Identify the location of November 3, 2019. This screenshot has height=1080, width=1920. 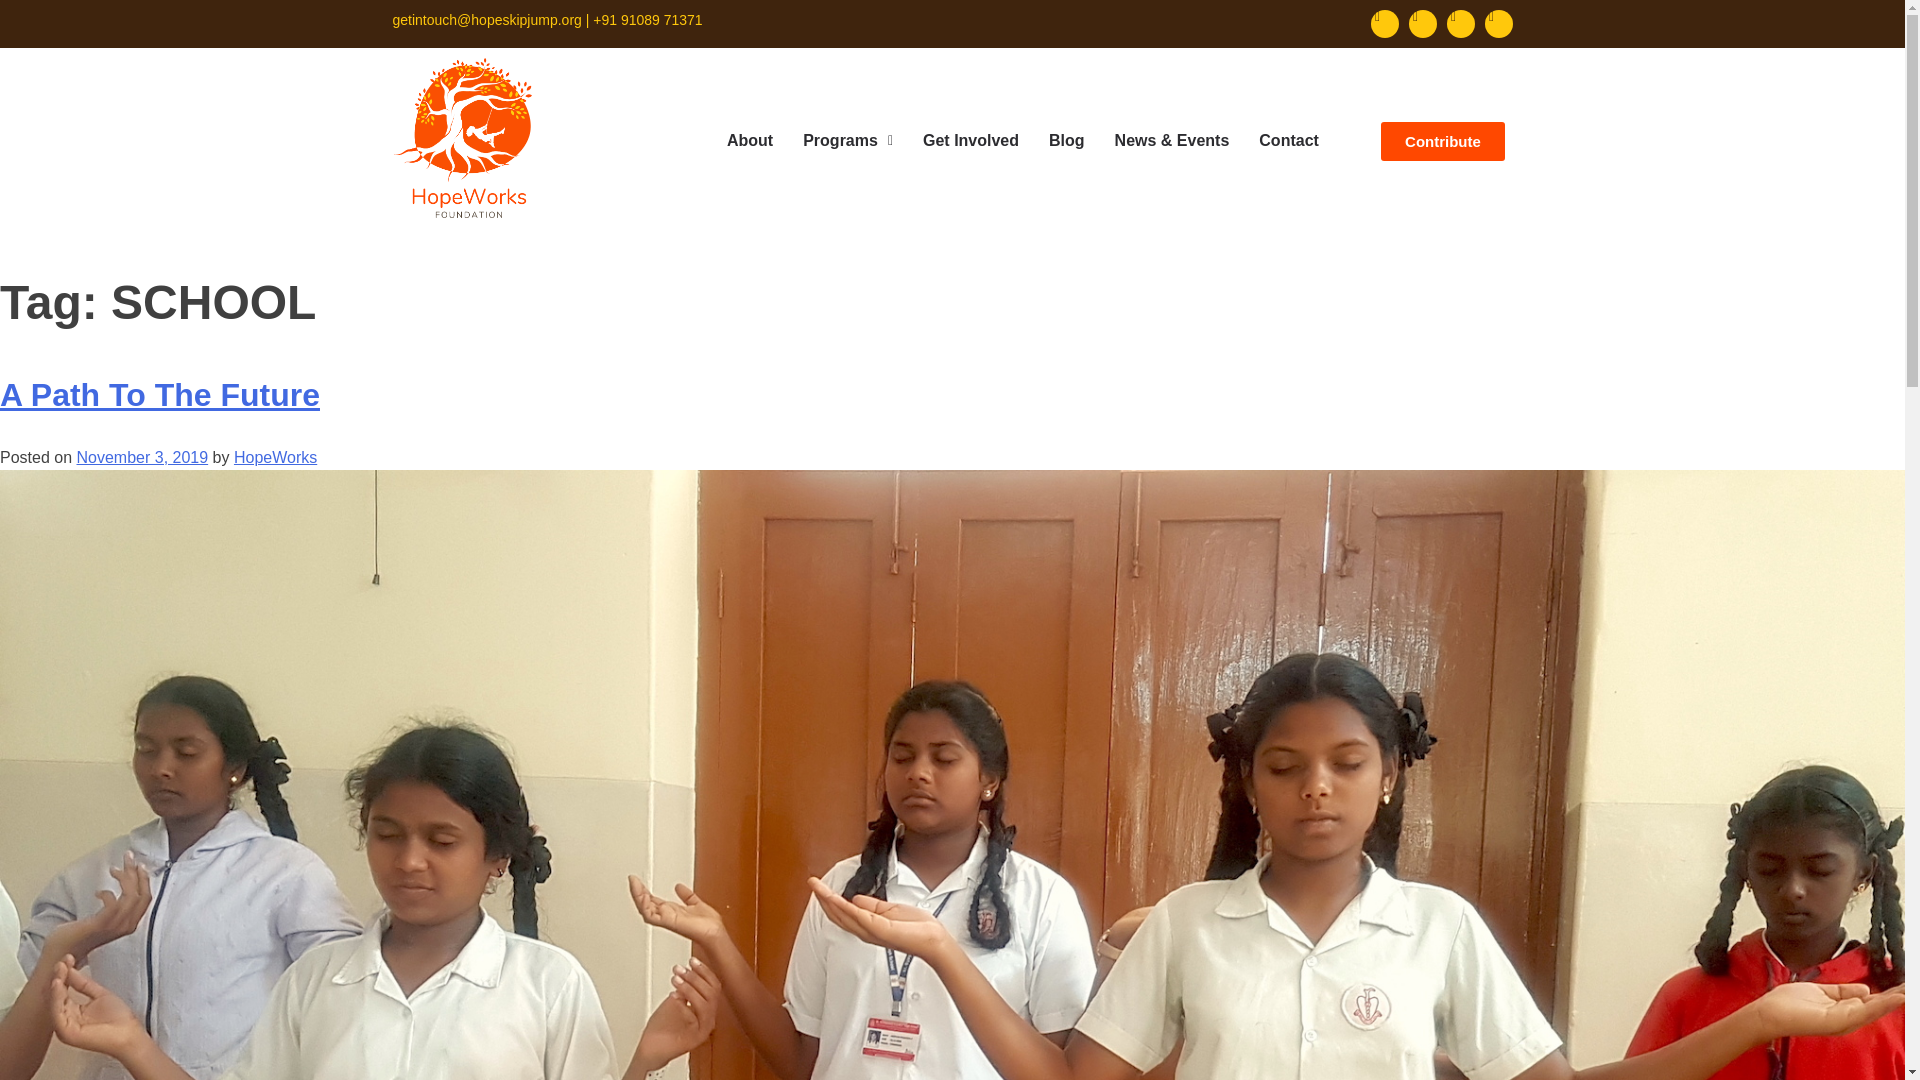
(142, 457).